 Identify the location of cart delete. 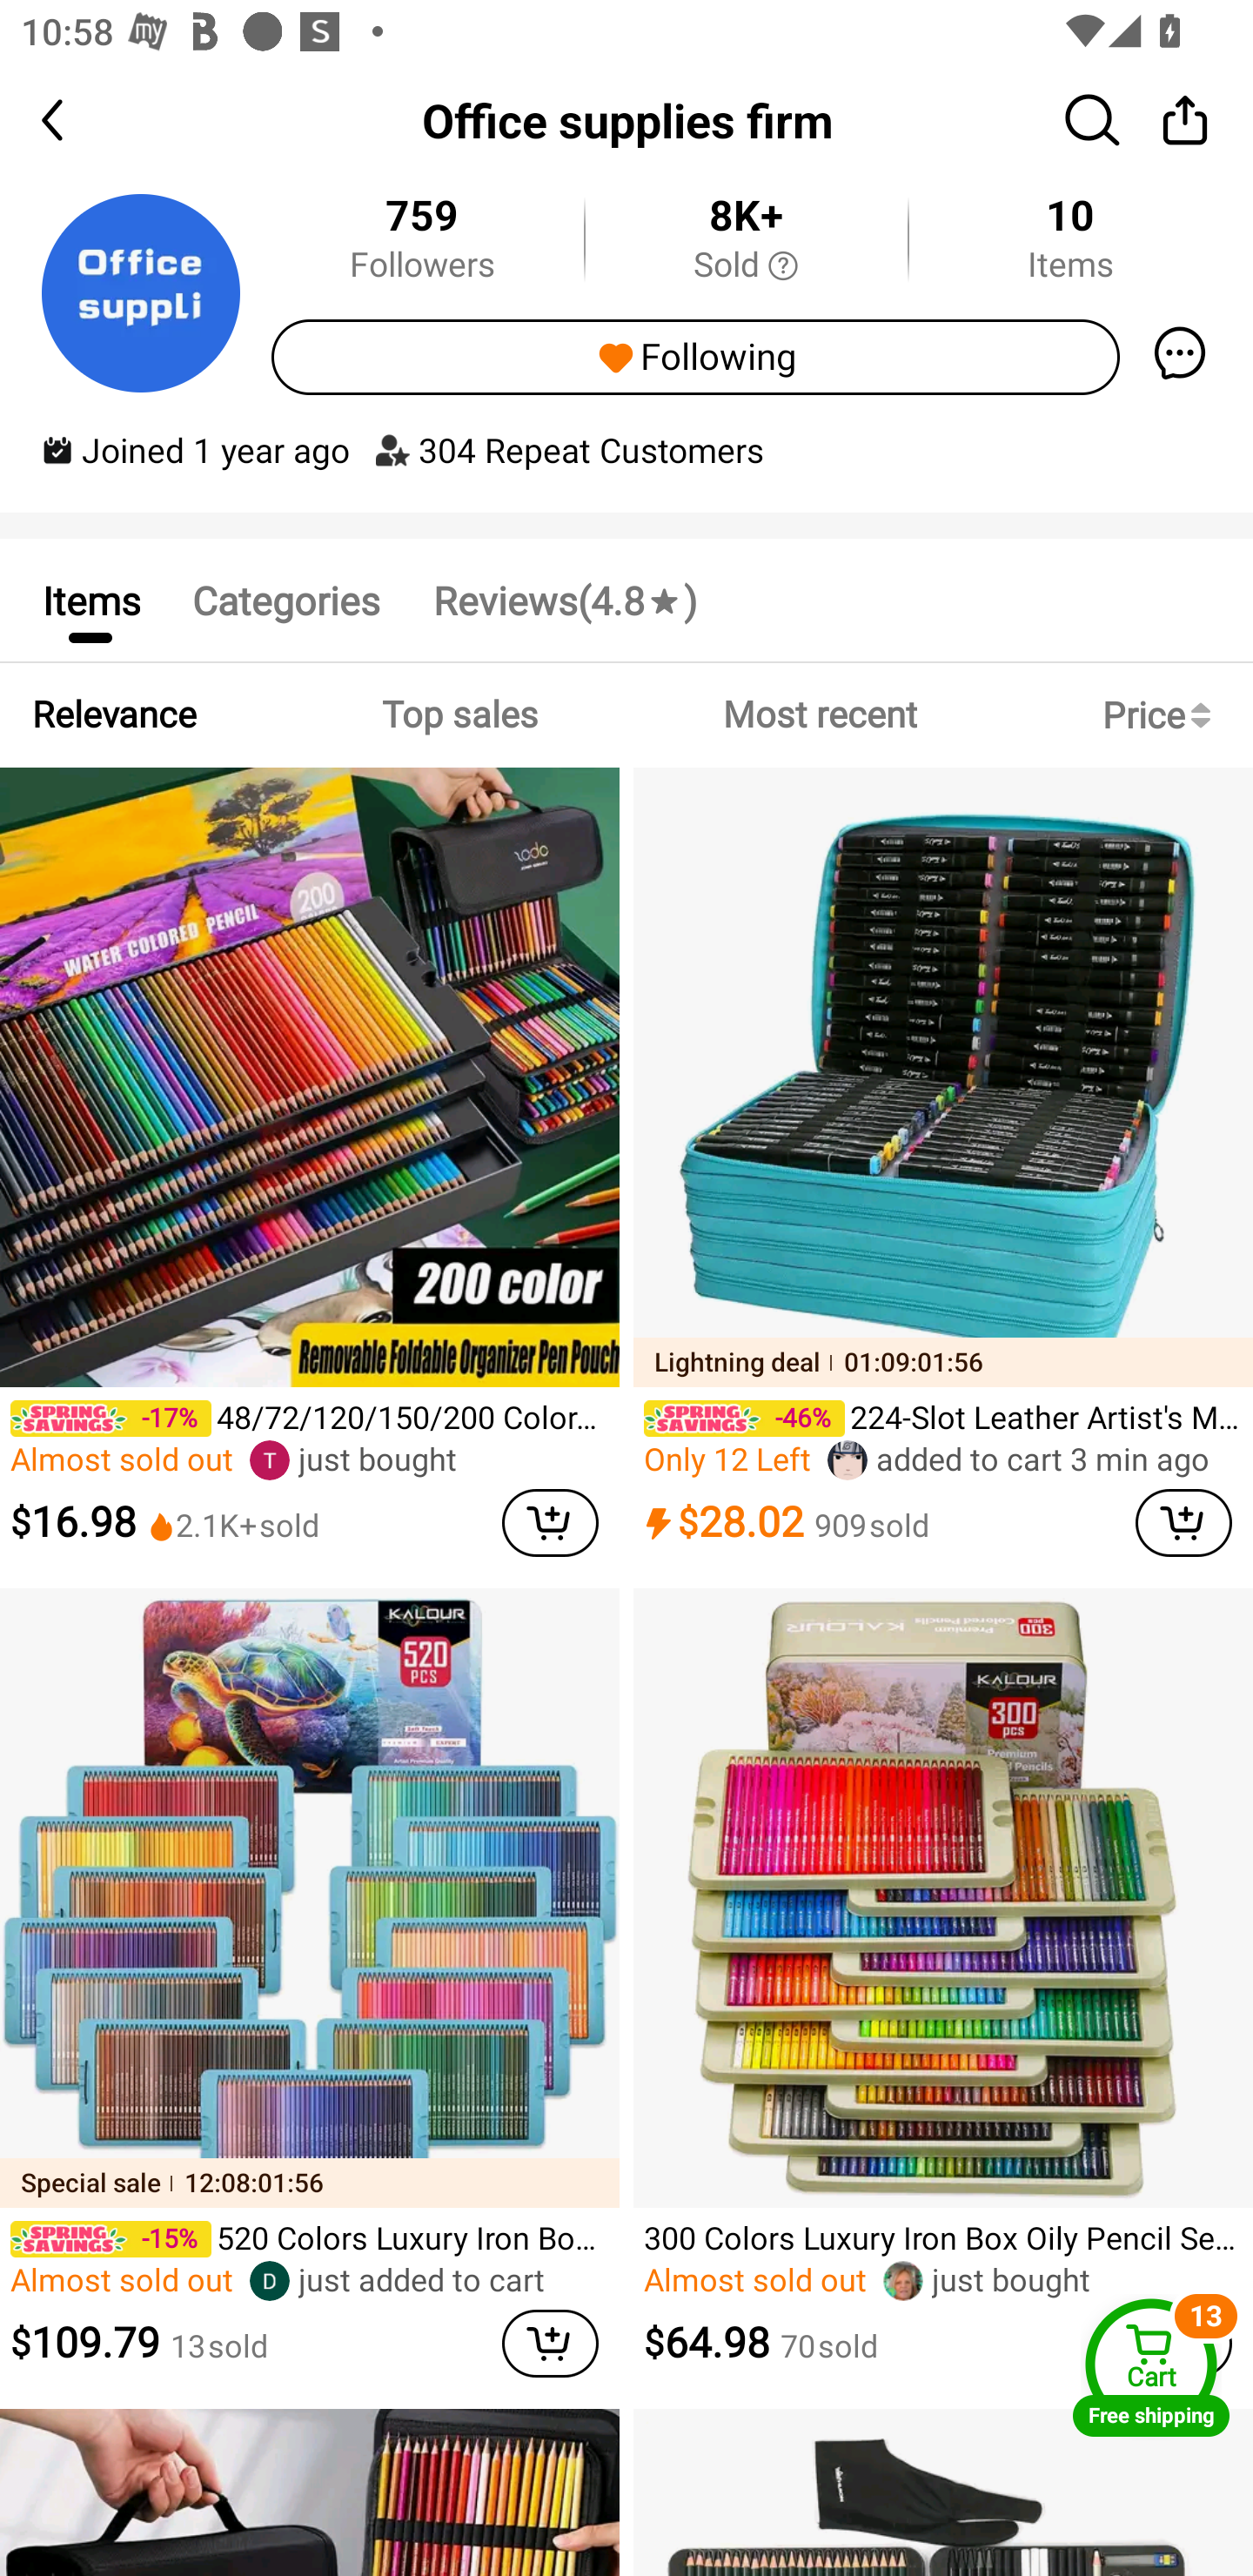
(550, 1521).